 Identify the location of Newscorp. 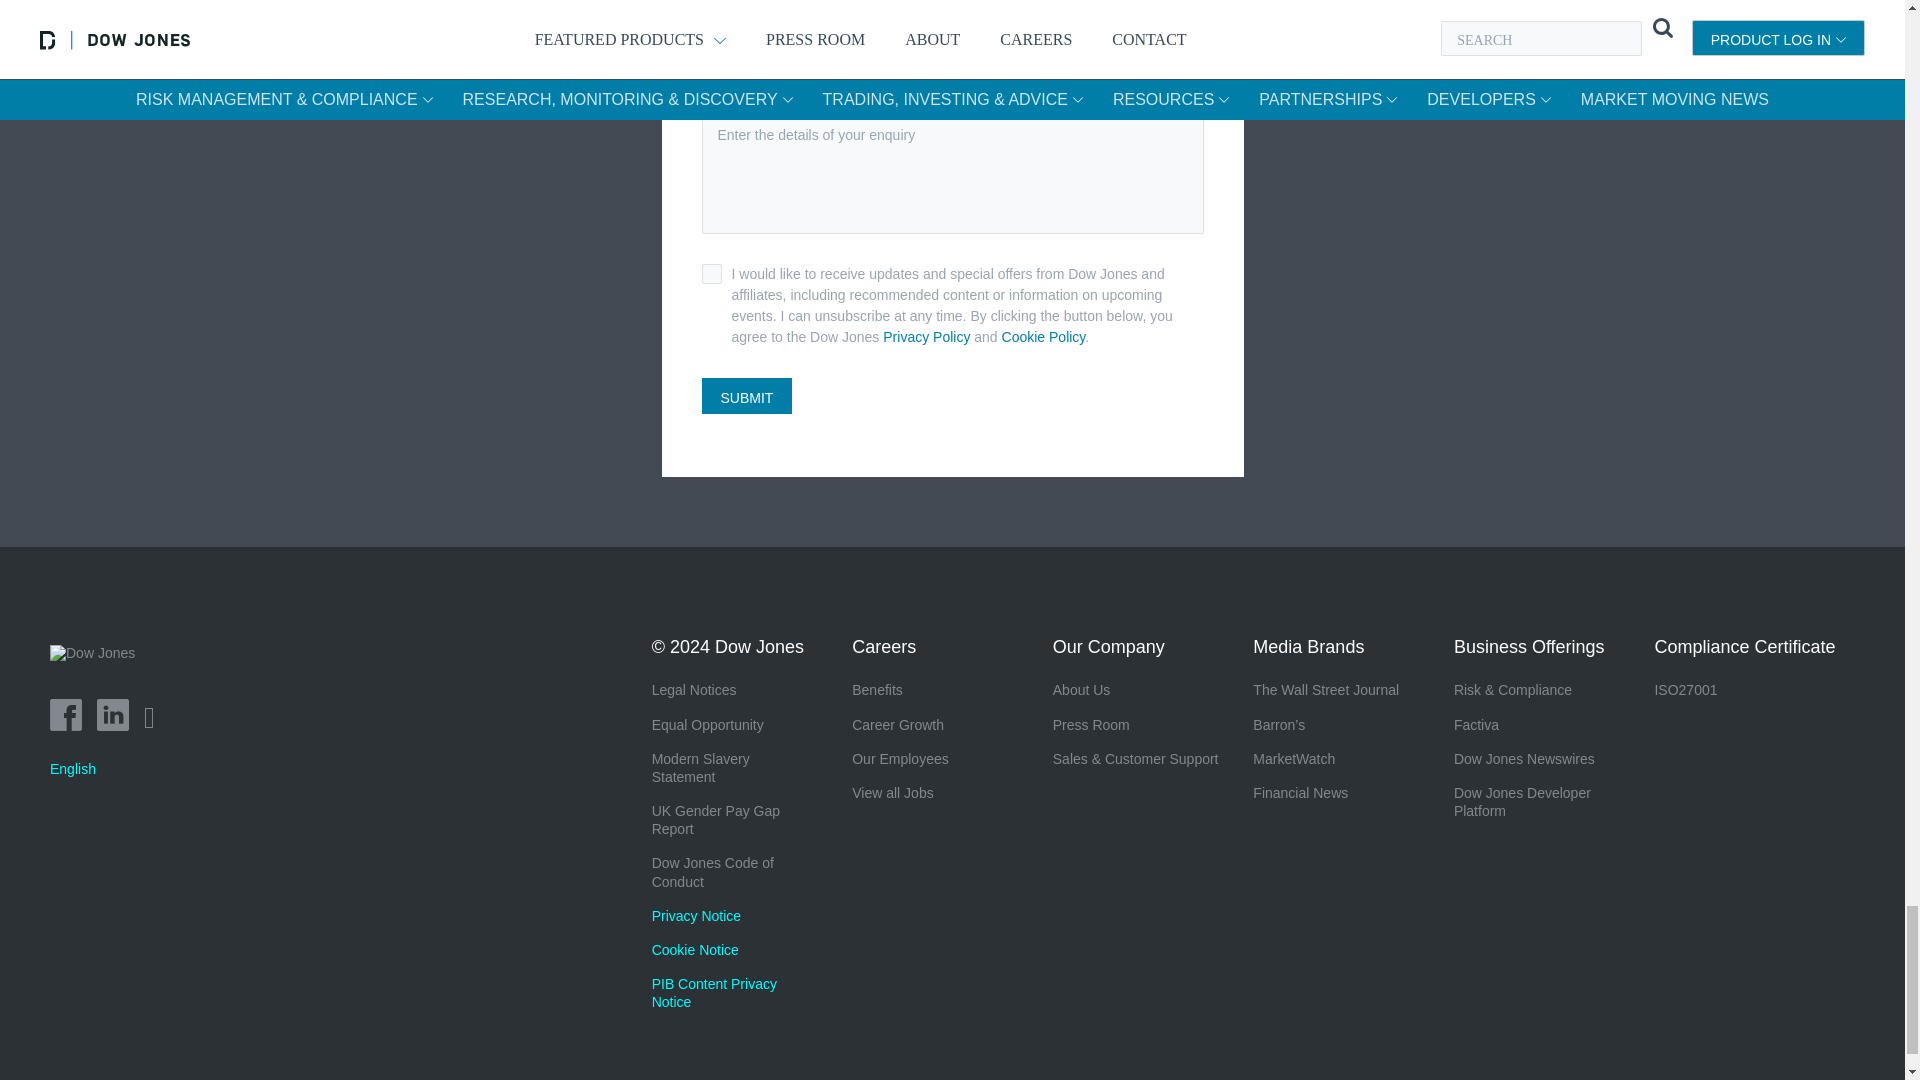
(99, 668).